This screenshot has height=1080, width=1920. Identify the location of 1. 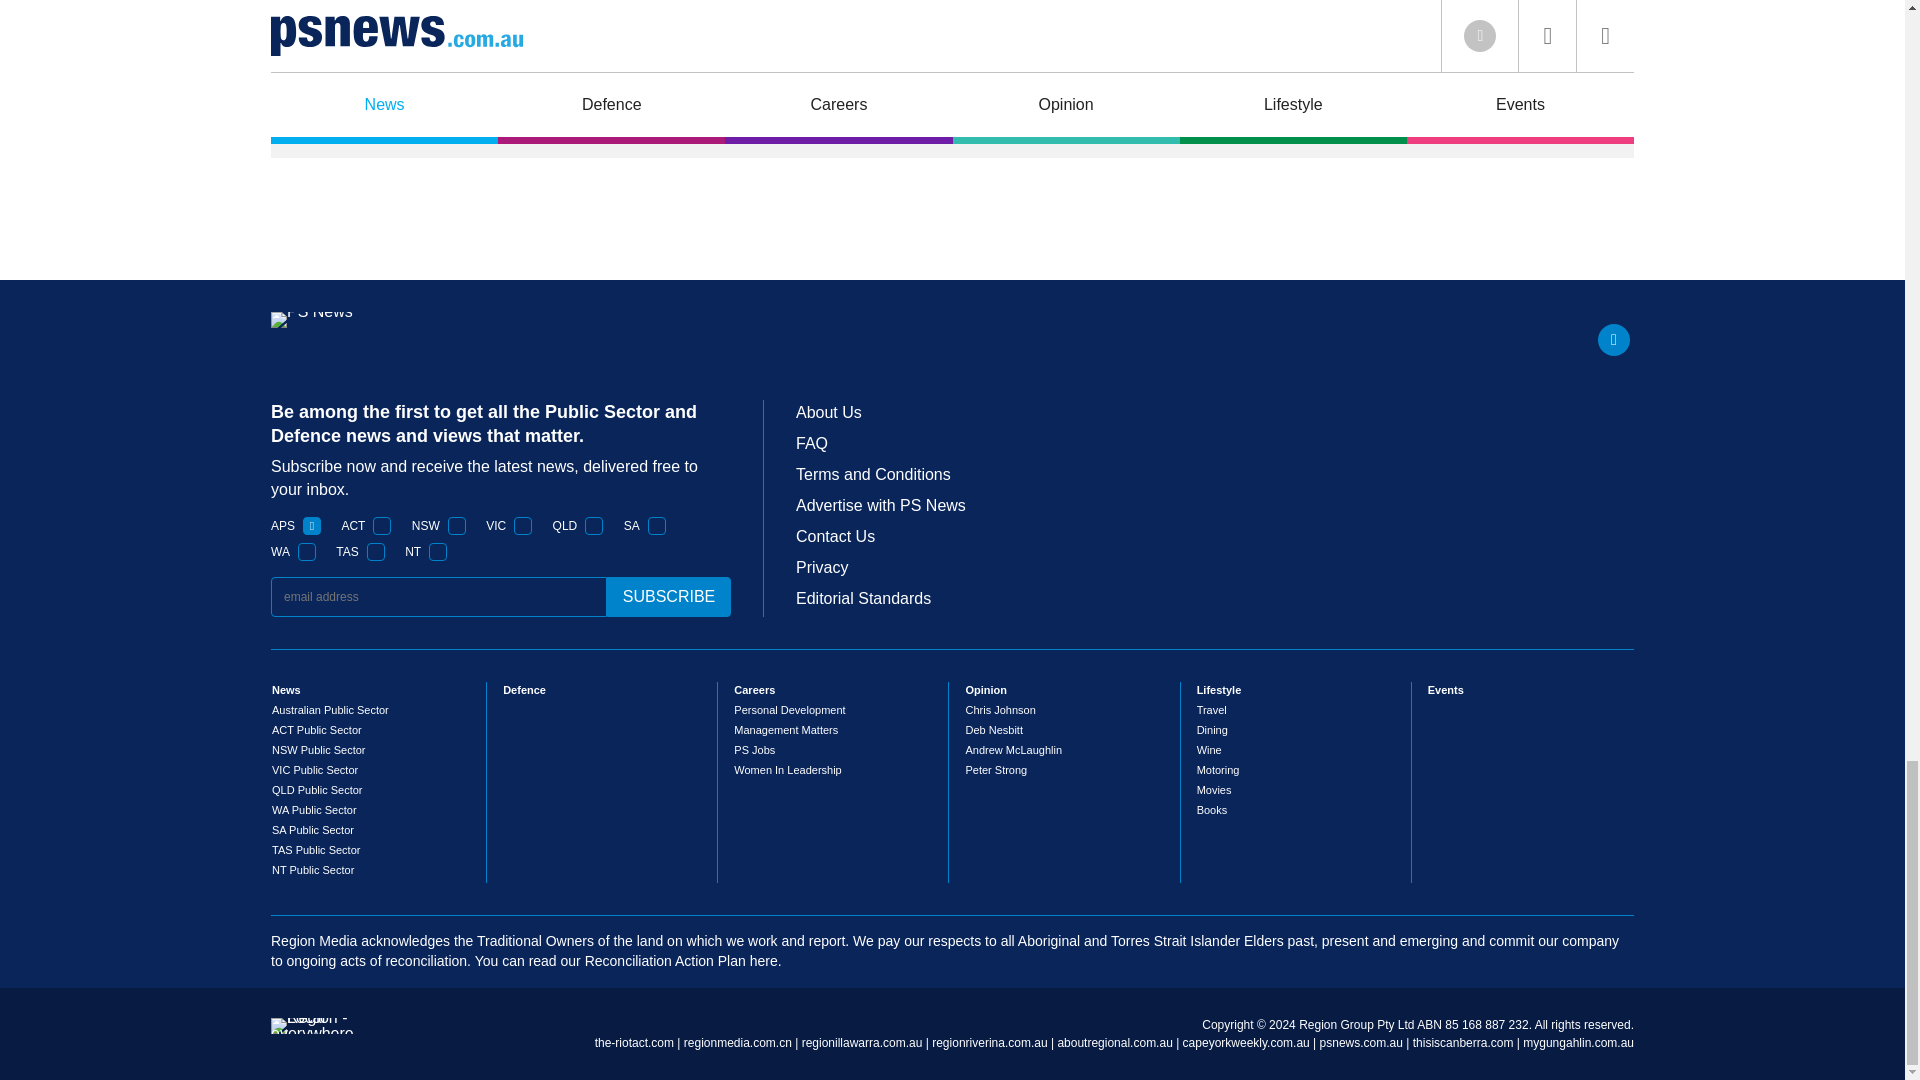
(376, 552).